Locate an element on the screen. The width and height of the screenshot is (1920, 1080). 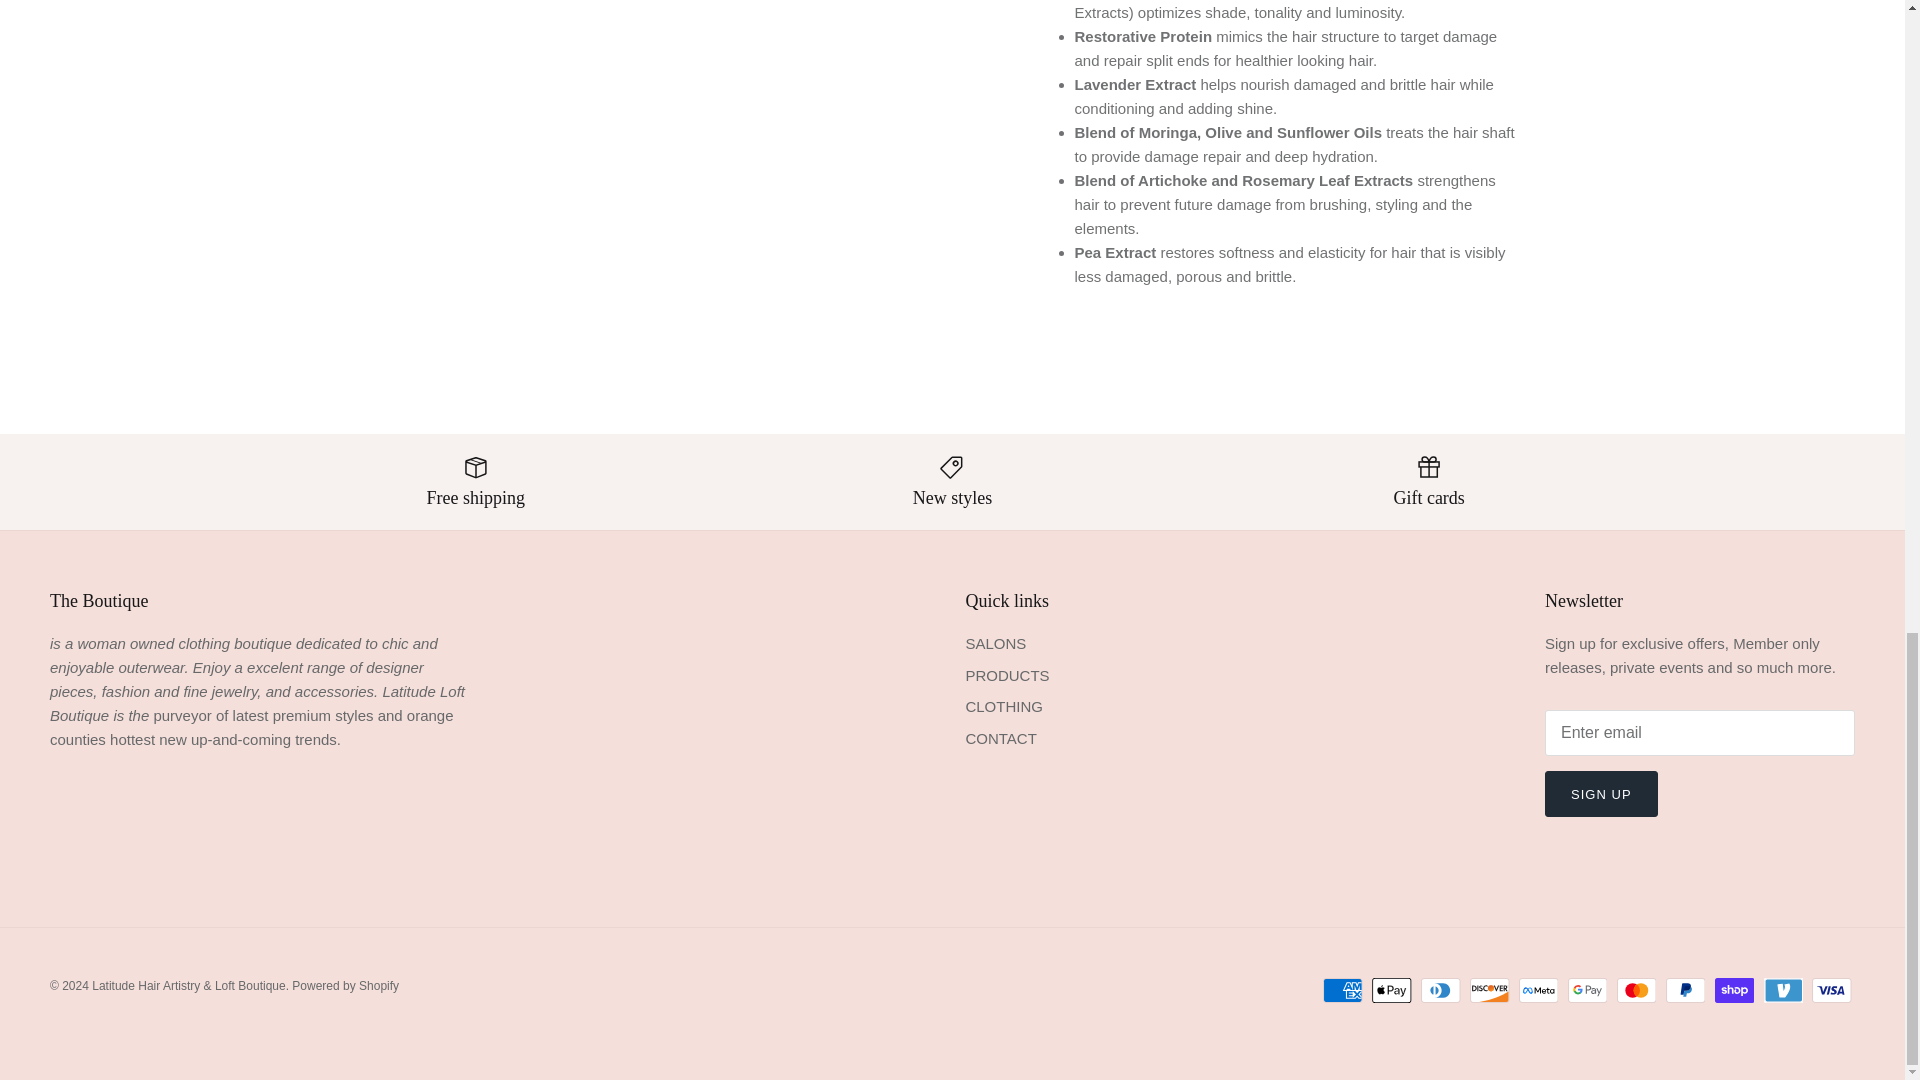
SALONS is located at coordinates (995, 644).